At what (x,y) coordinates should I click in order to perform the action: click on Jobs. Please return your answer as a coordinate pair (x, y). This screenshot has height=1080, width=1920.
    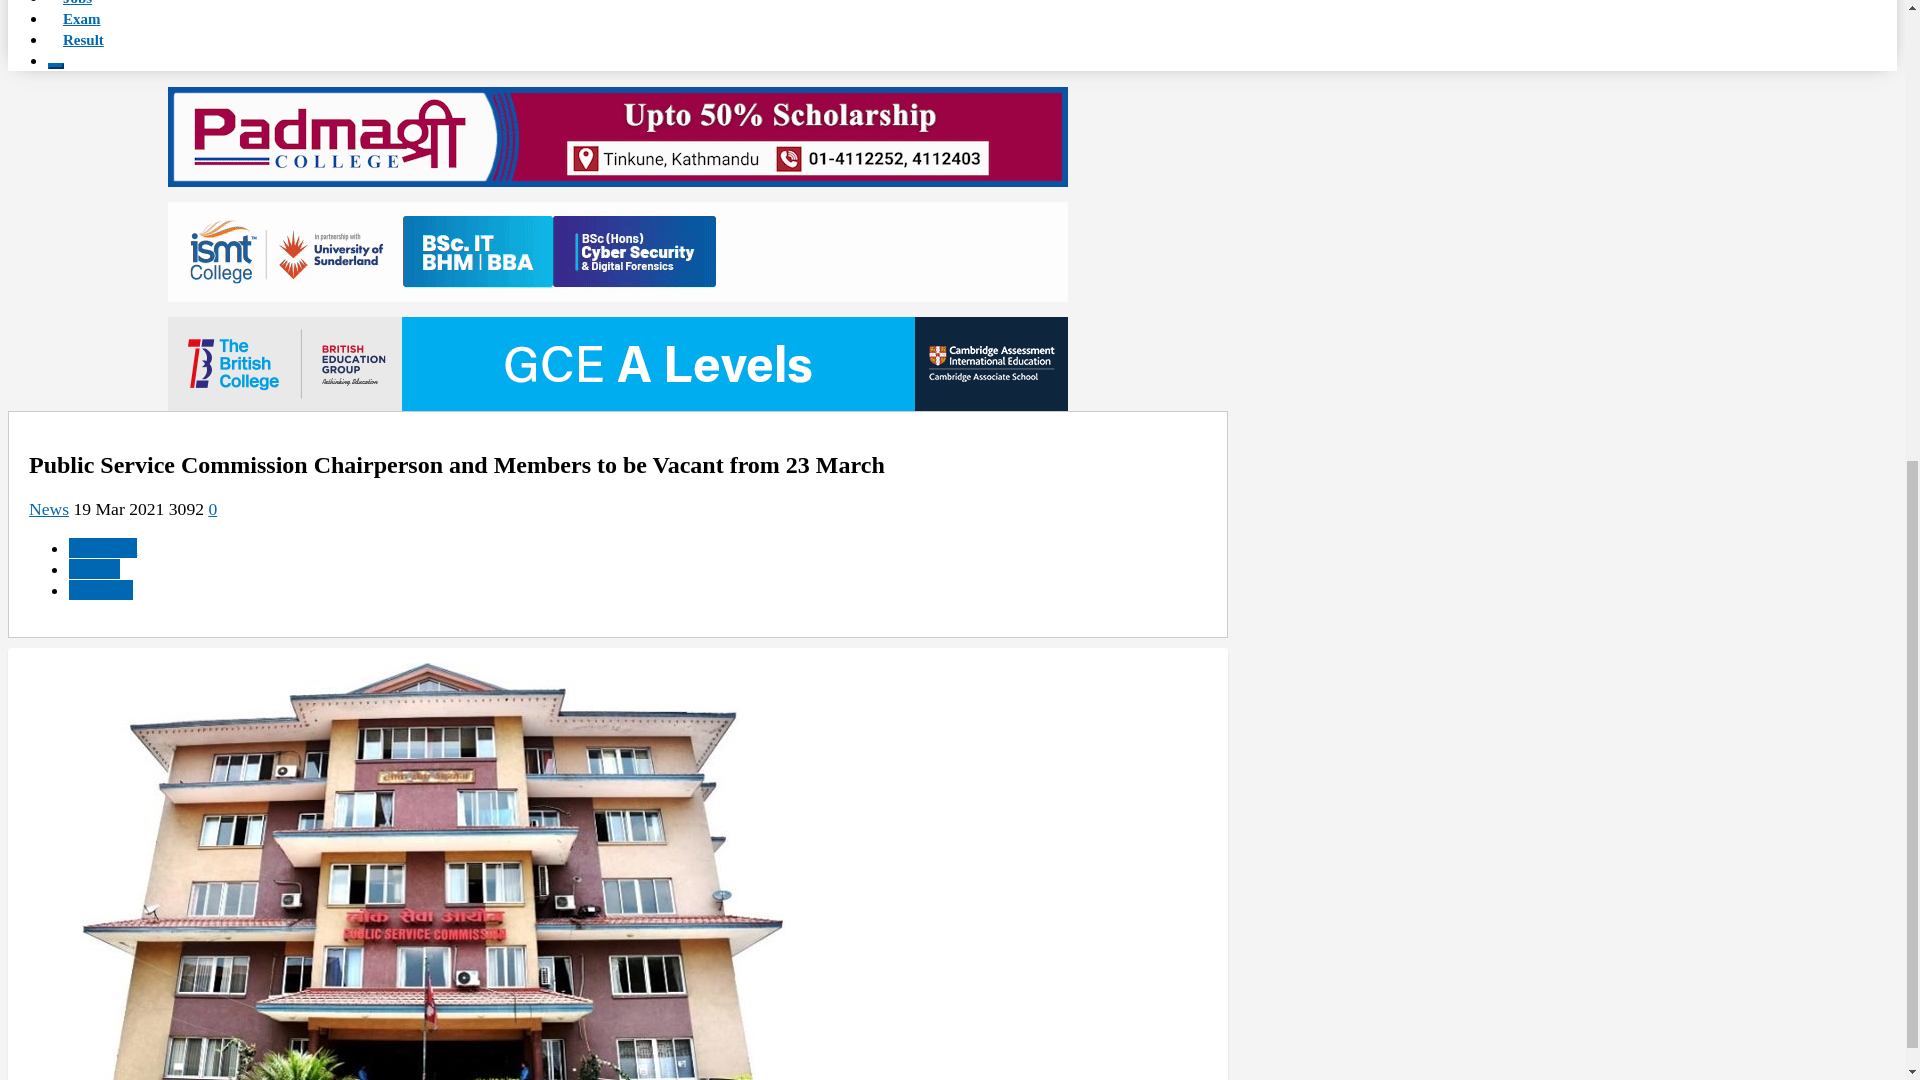
    Looking at the image, I should click on (78, 5).